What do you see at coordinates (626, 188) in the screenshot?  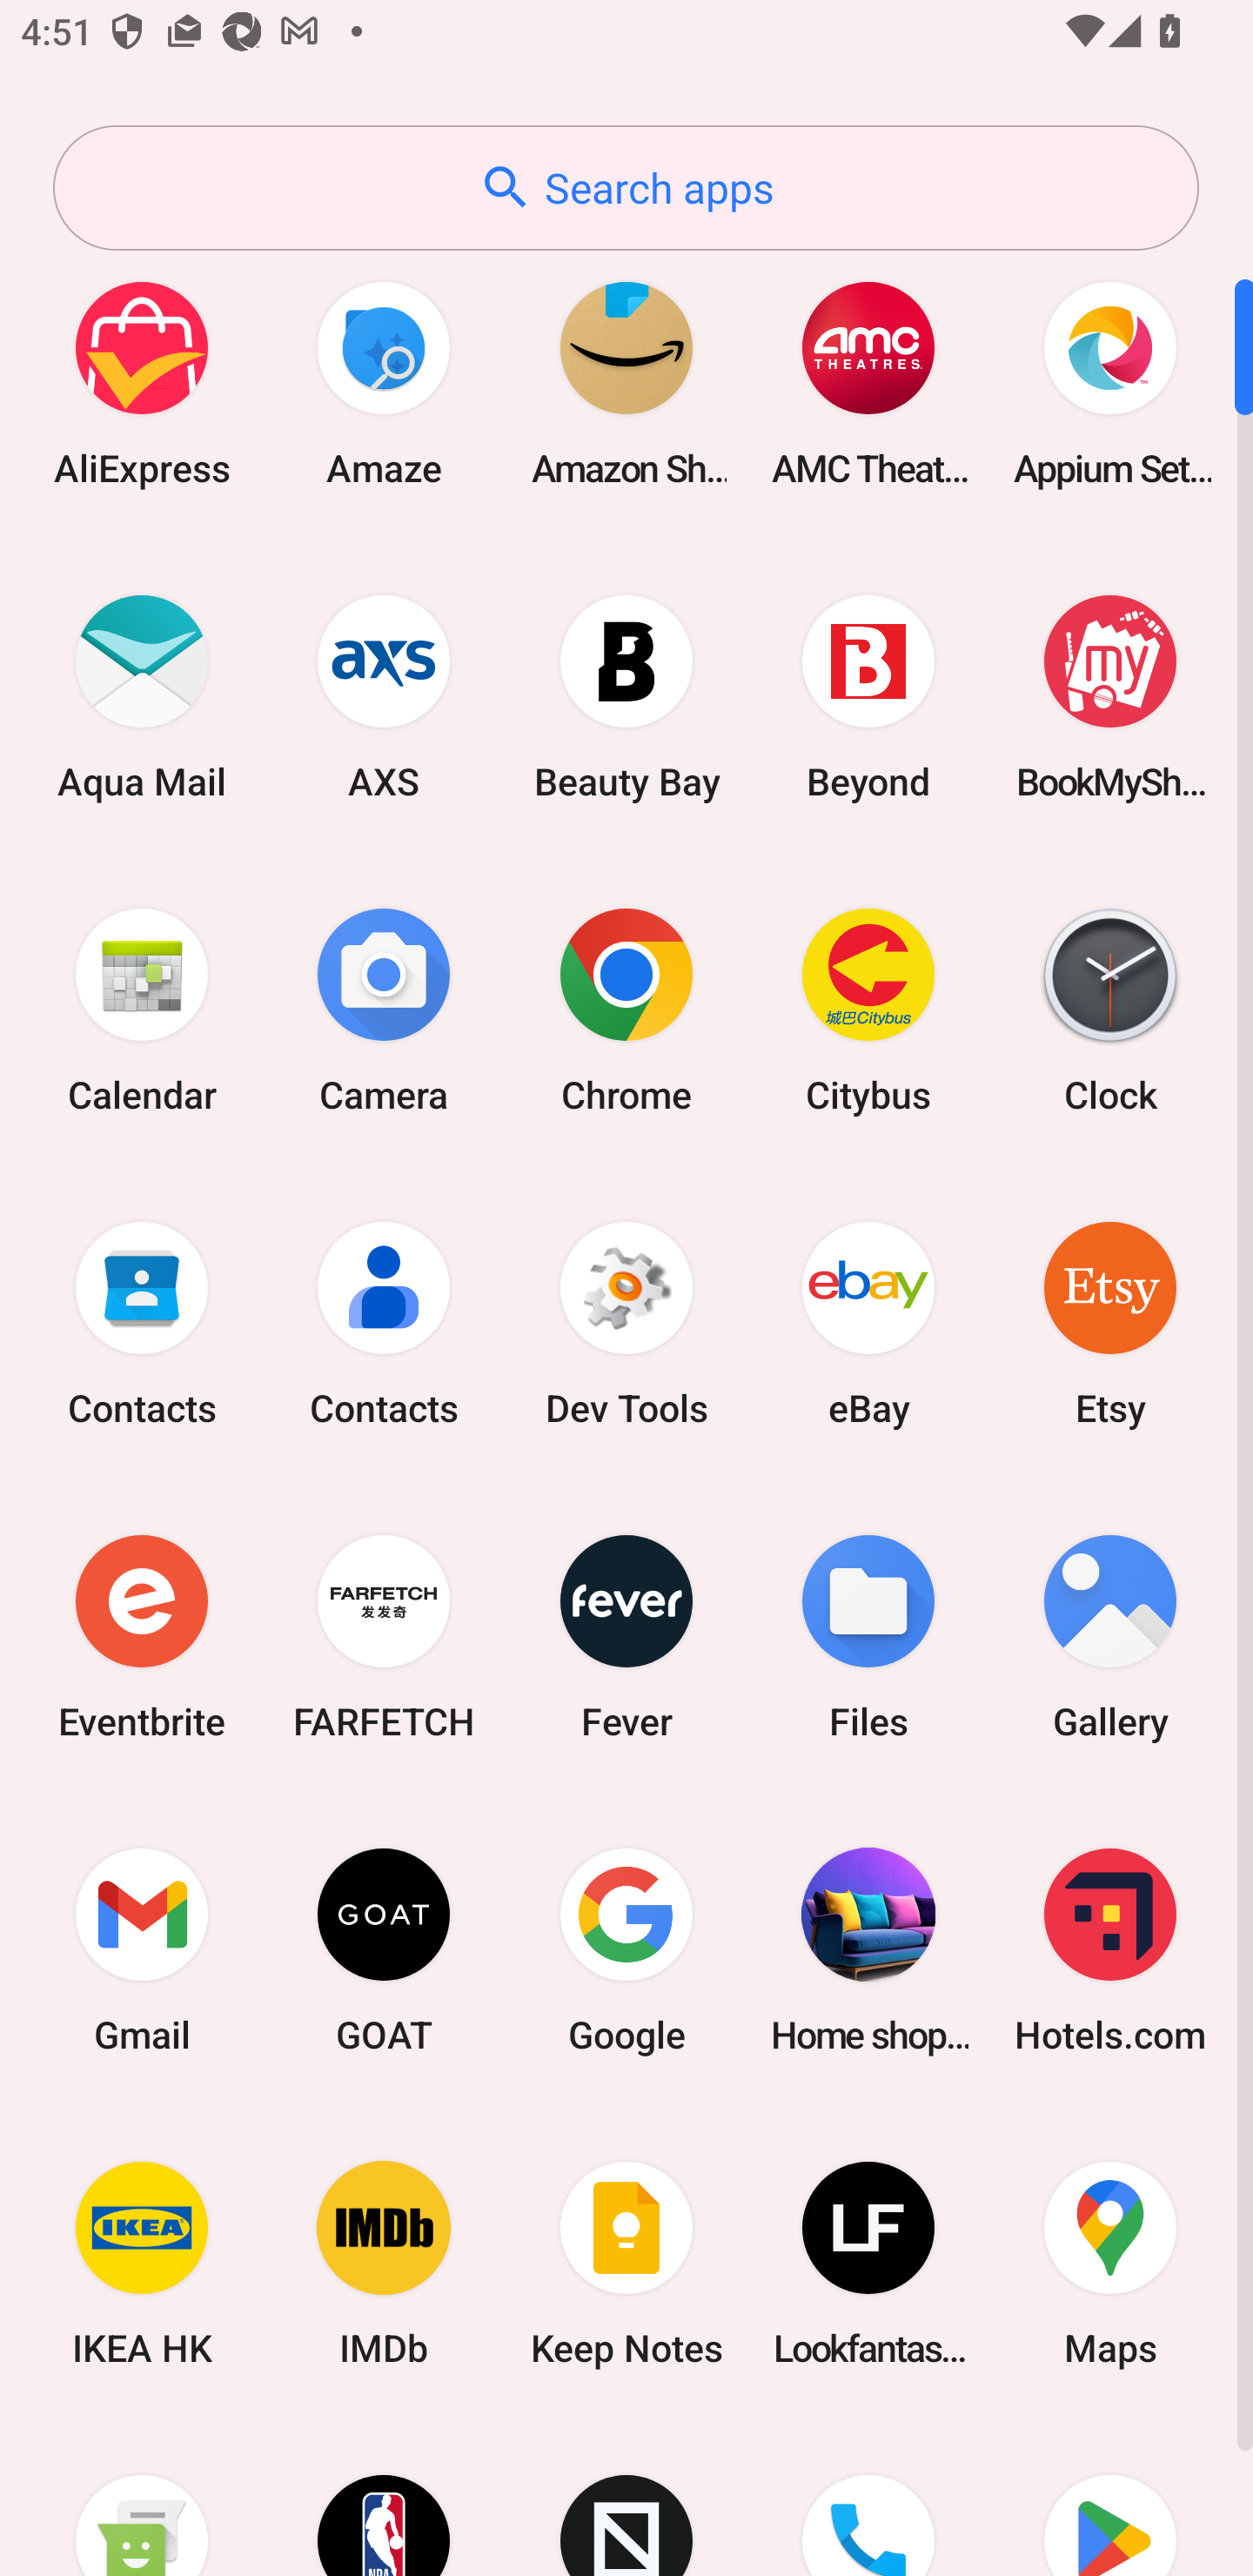 I see `  Search apps` at bounding box center [626, 188].